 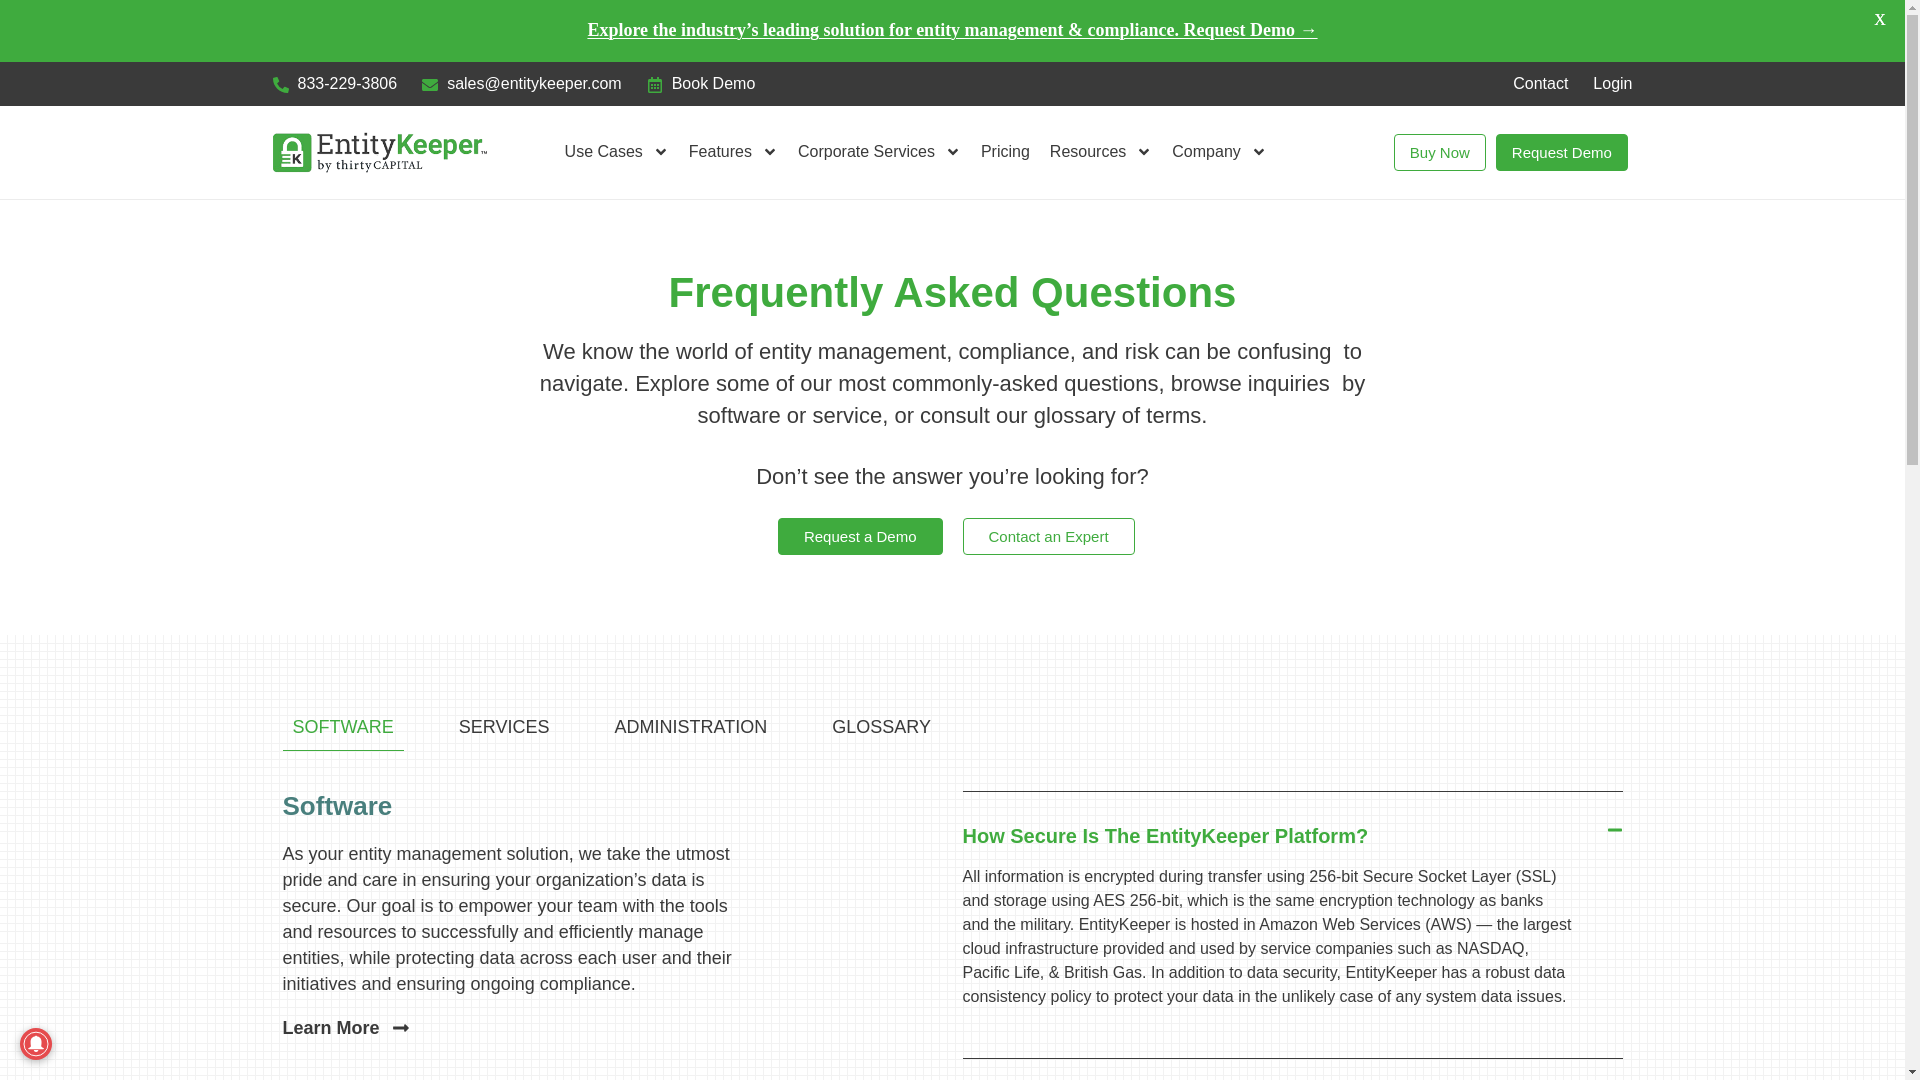 I want to click on Features, so click(x=733, y=151).